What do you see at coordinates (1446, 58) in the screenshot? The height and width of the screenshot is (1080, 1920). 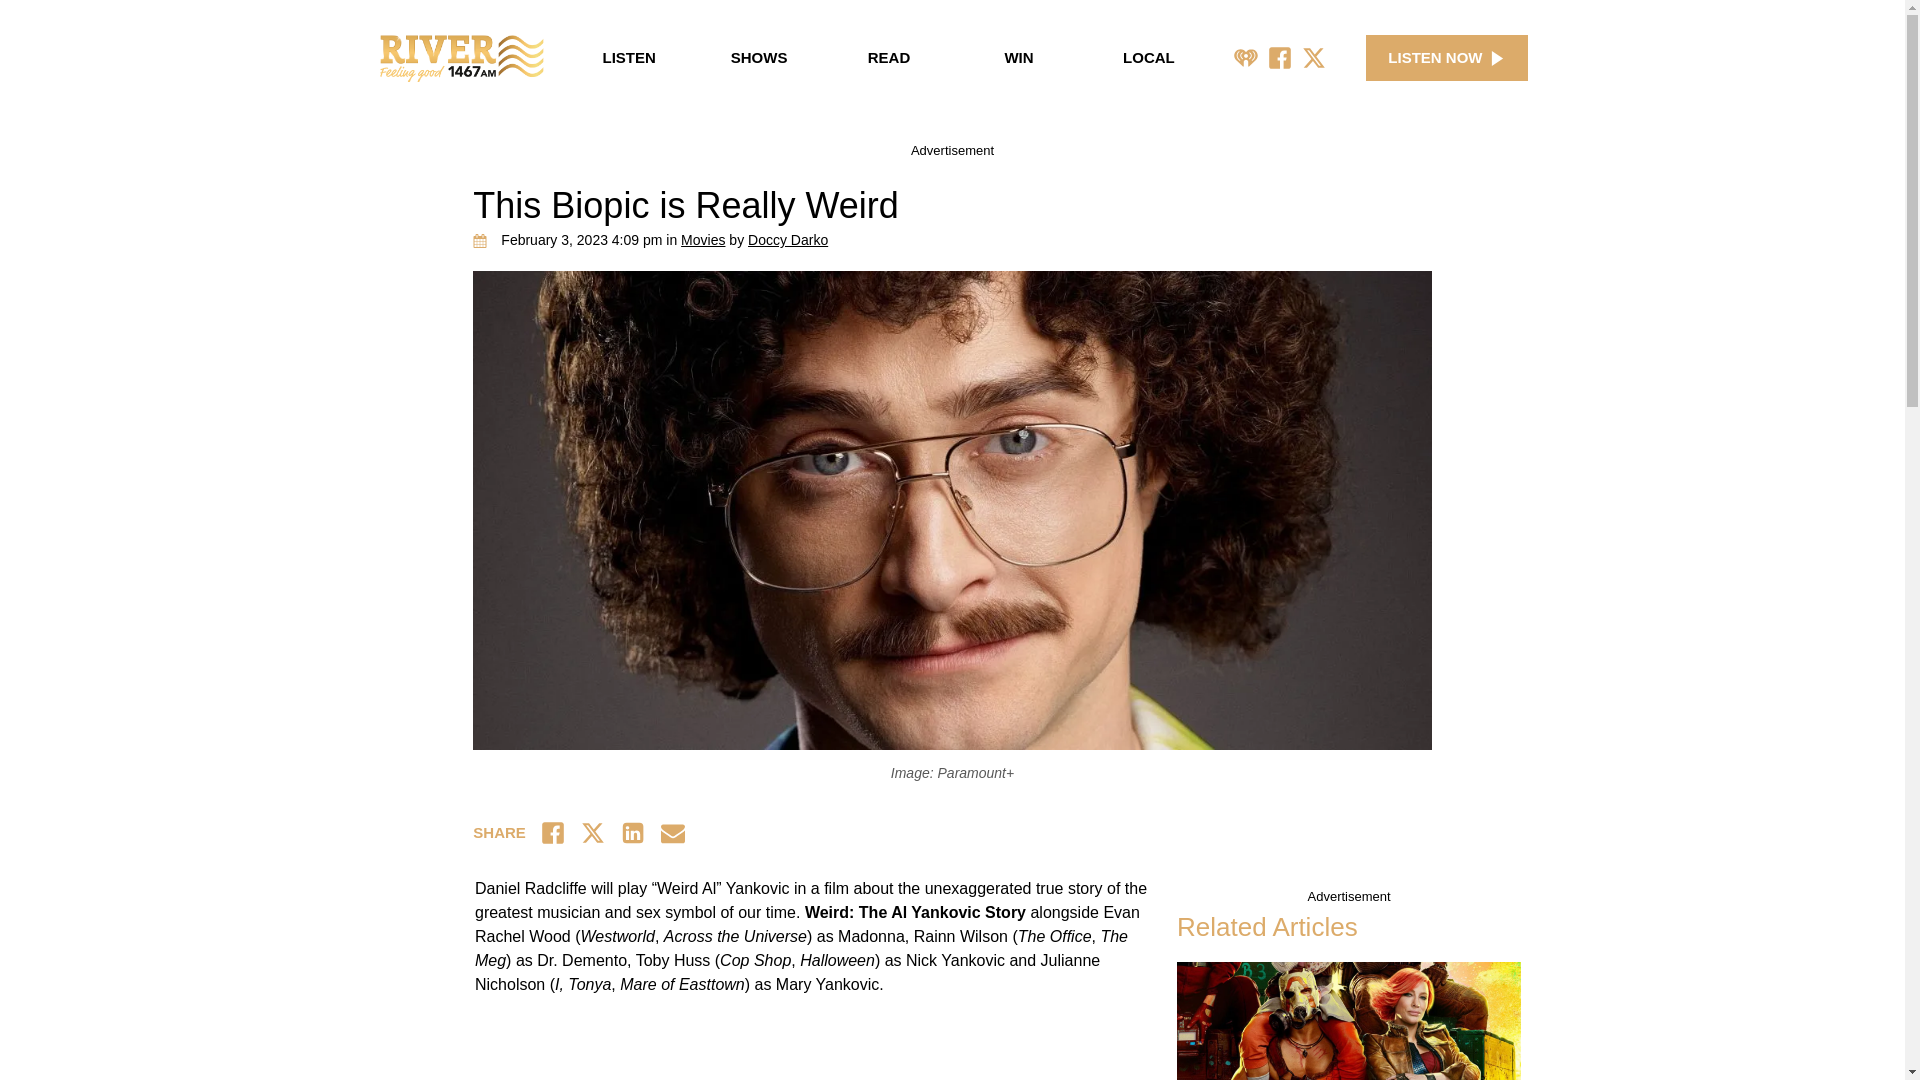 I see `LISTEN NOW` at bounding box center [1446, 58].